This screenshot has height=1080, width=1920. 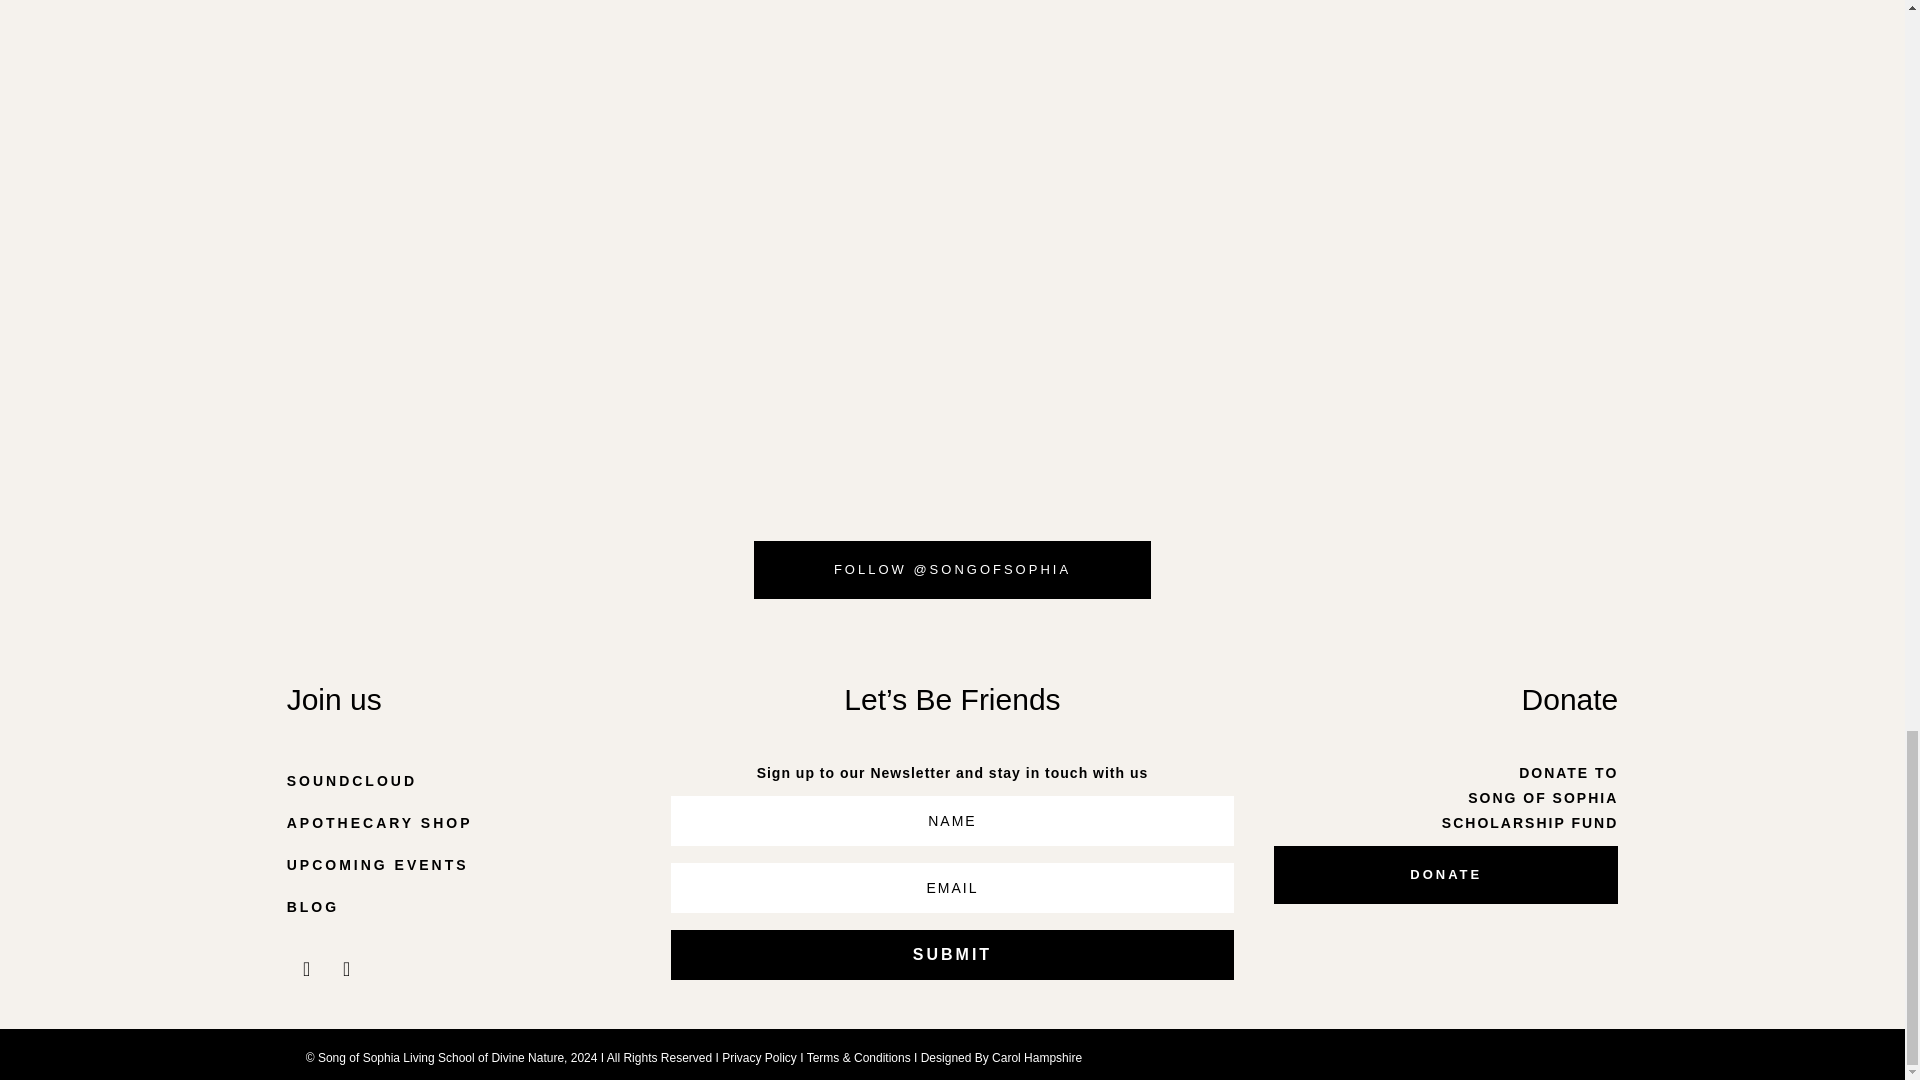 What do you see at coordinates (458, 782) in the screenshot?
I see `SOUNDCLOUD` at bounding box center [458, 782].